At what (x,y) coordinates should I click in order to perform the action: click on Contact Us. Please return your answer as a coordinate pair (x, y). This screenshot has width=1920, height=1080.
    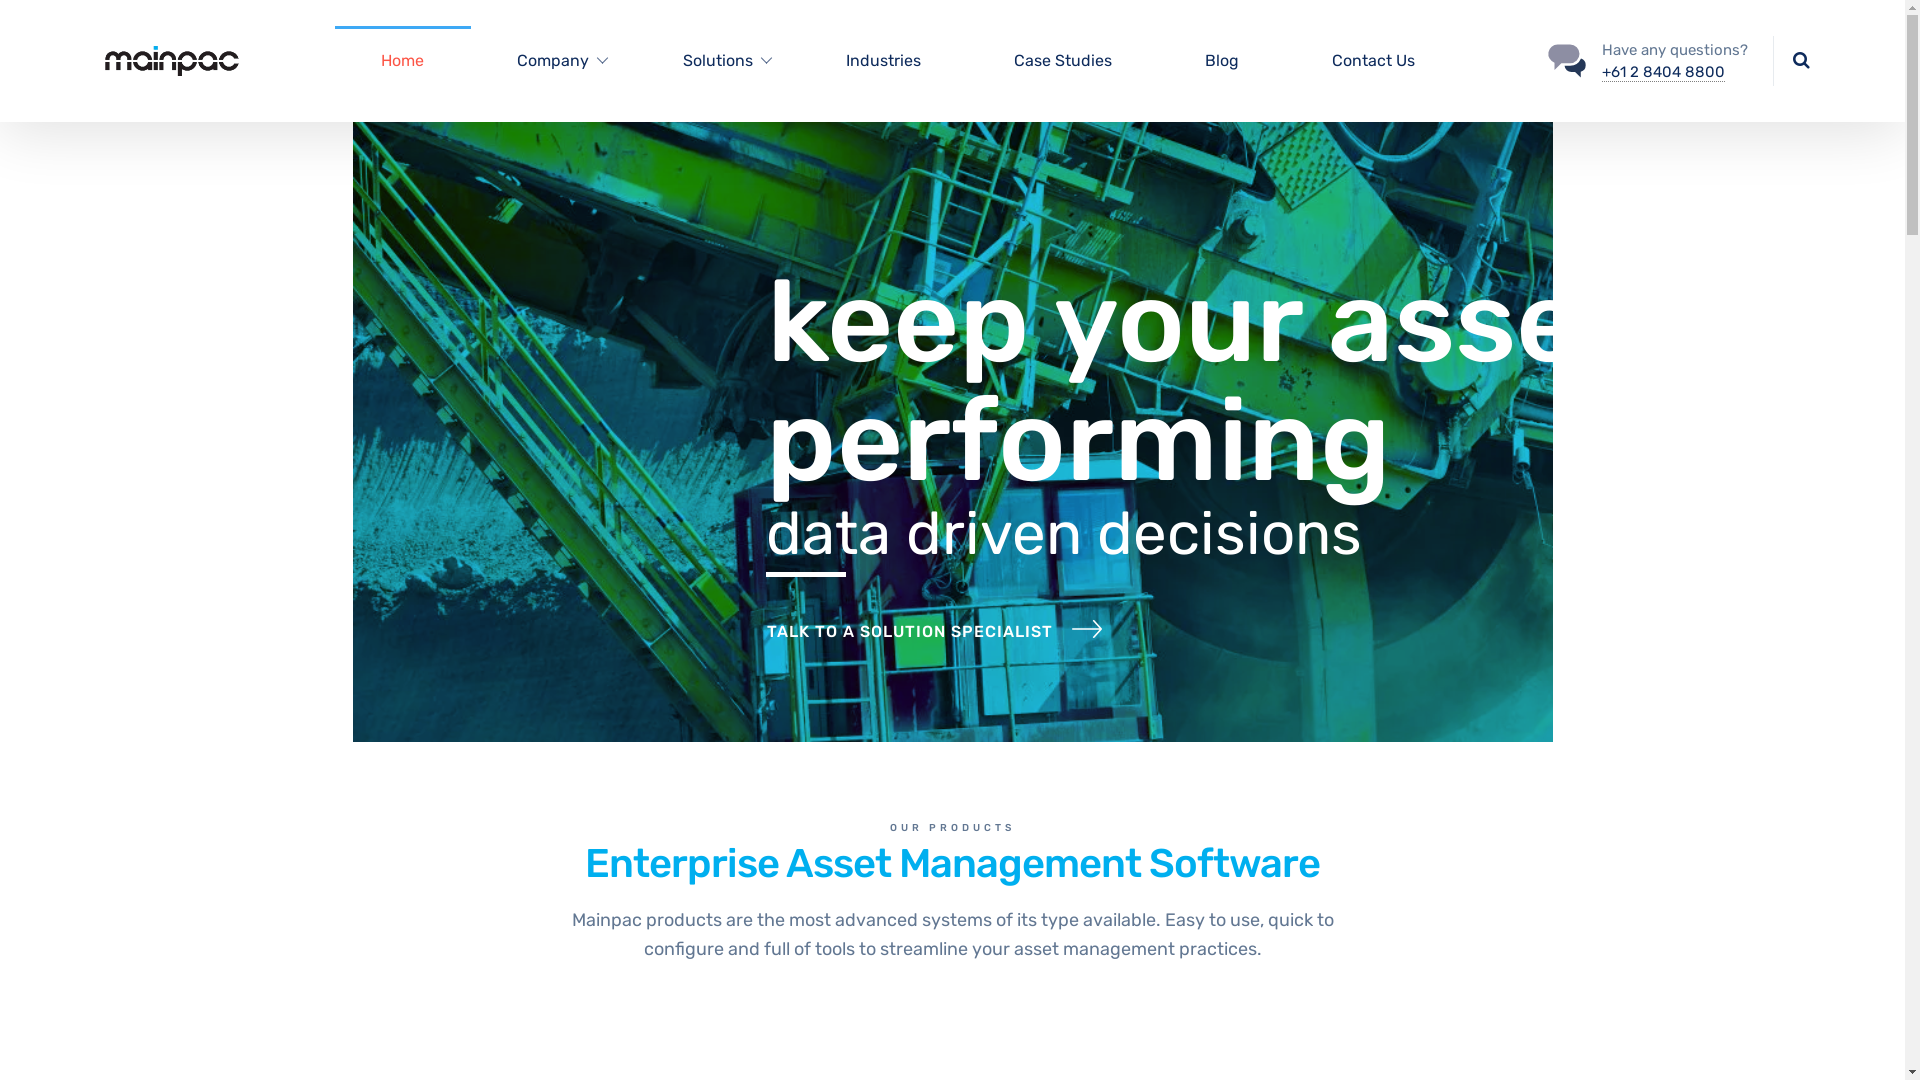
    Looking at the image, I should click on (1373, 61).